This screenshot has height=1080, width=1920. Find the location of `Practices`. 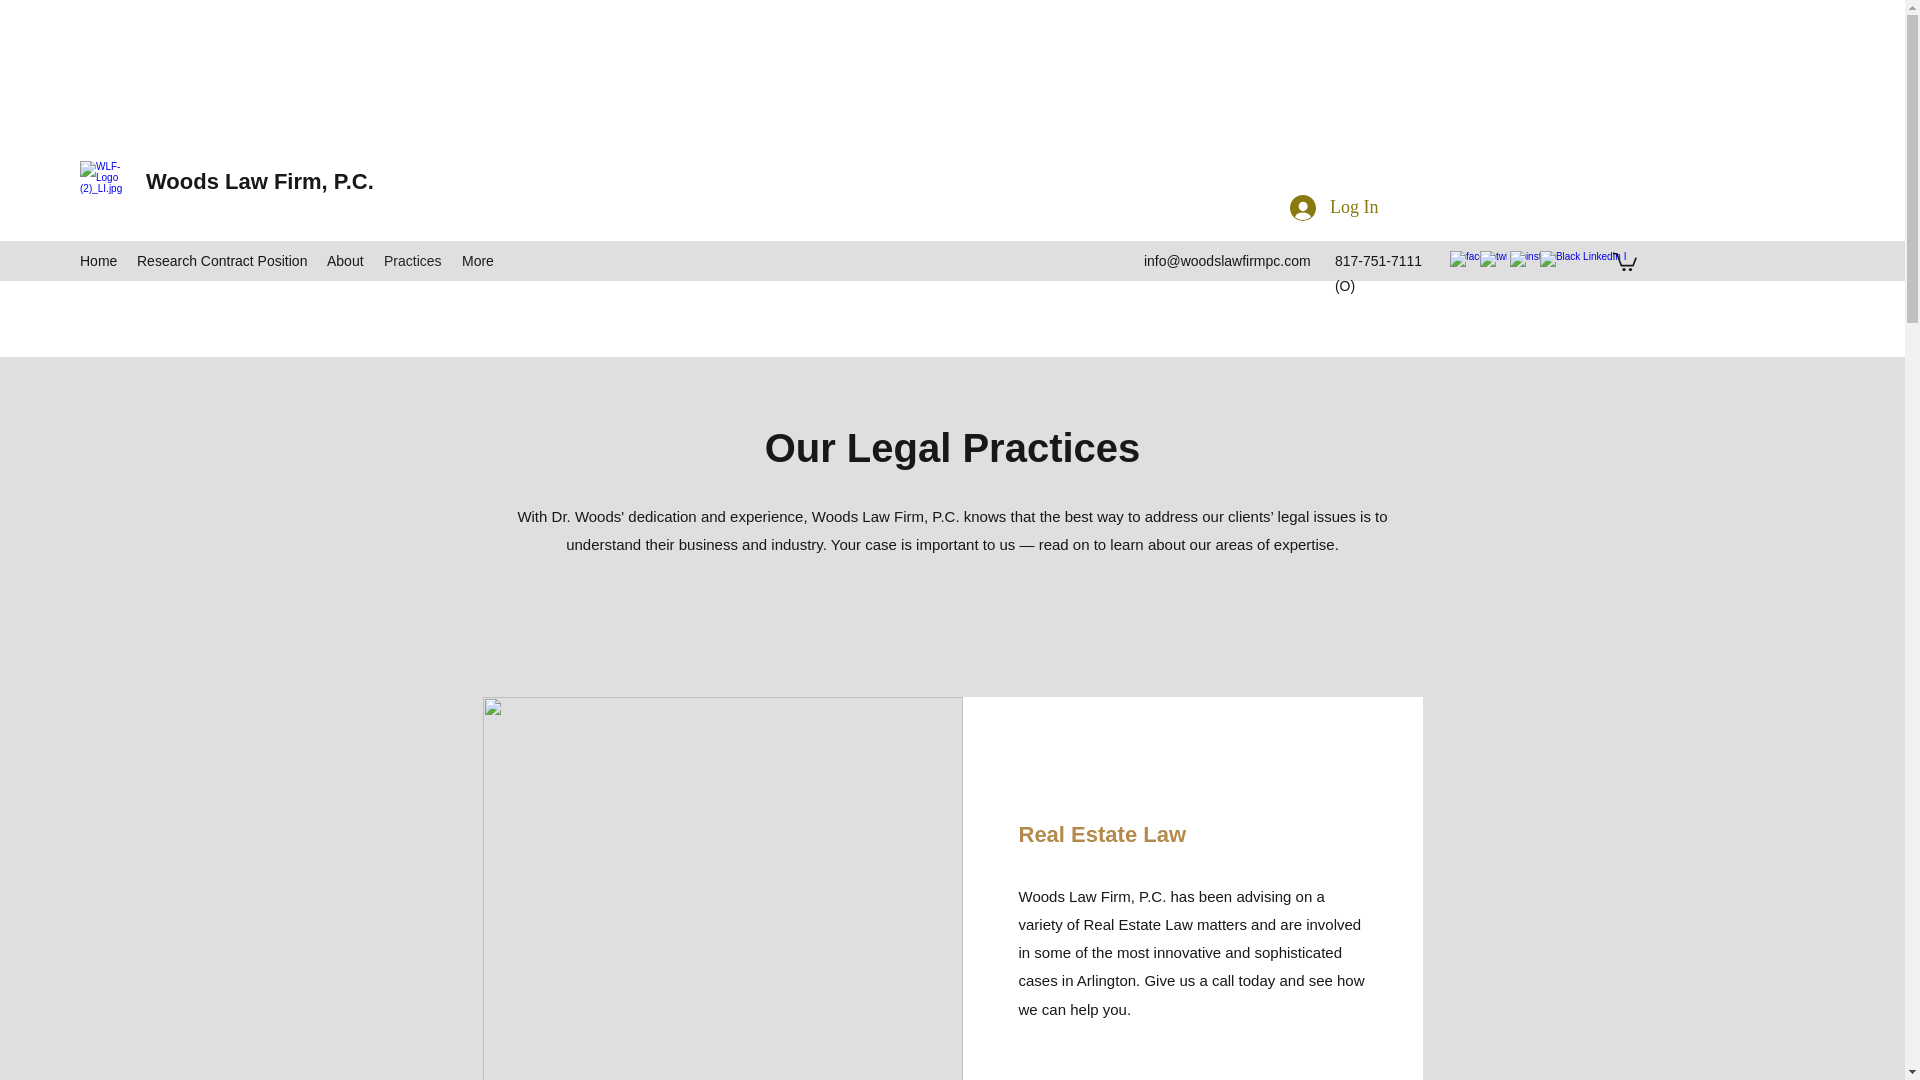

Practices is located at coordinates (412, 261).